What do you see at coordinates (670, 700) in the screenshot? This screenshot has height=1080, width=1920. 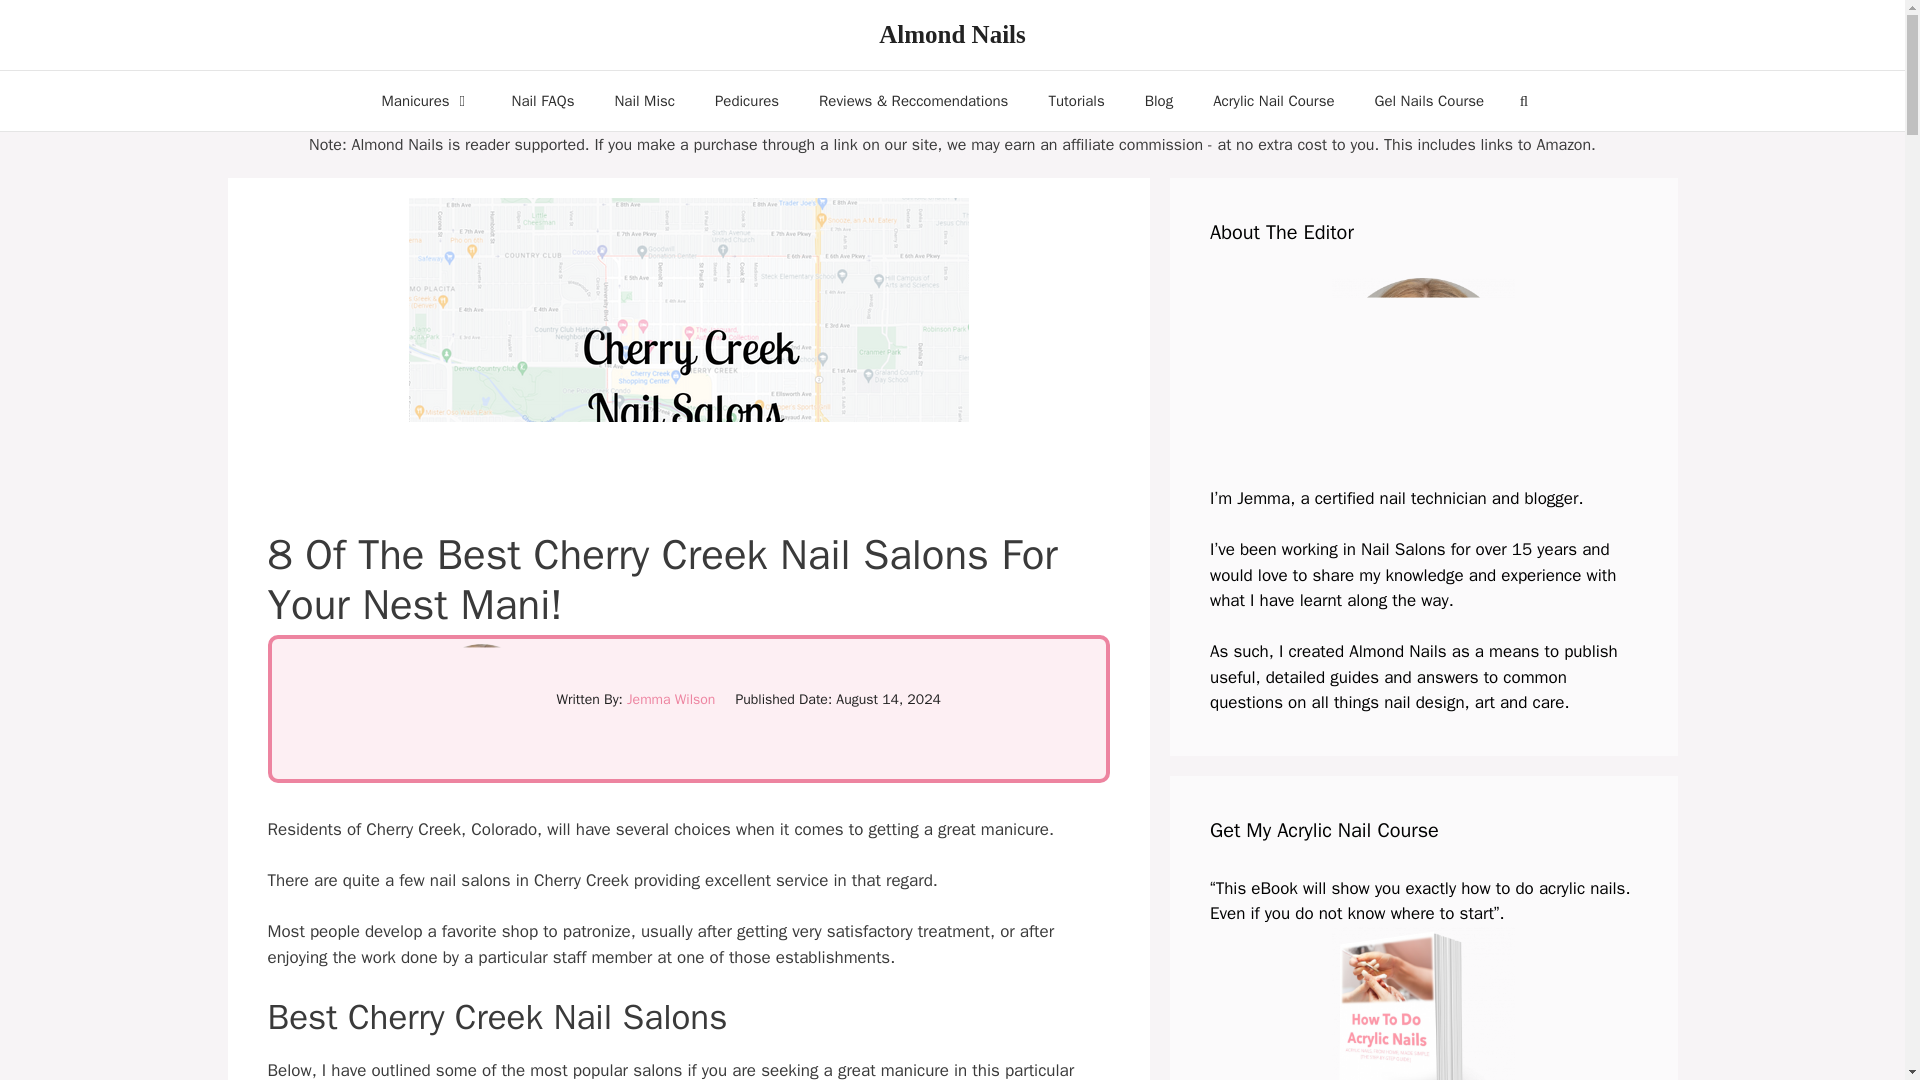 I see `Jemma Wilson` at bounding box center [670, 700].